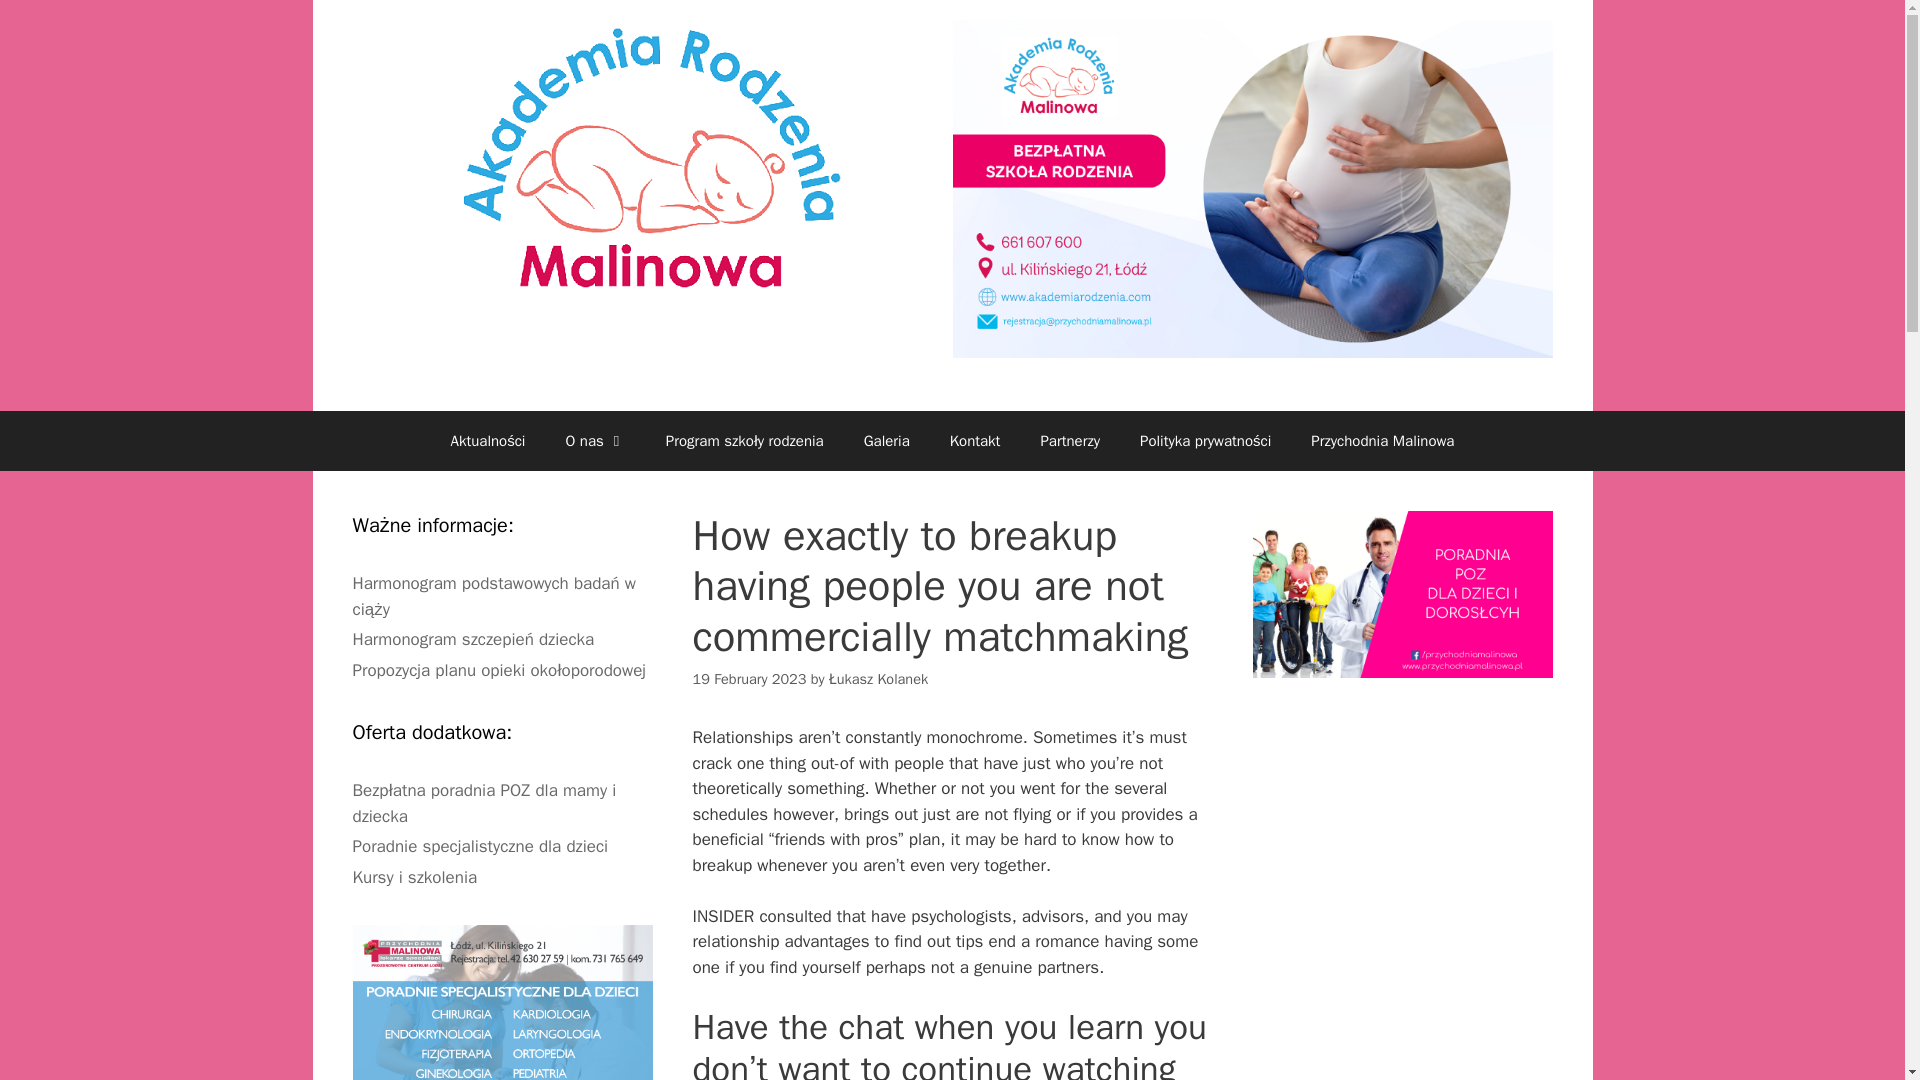 The height and width of the screenshot is (1080, 1920). Describe the element at coordinates (975, 440) in the screenshot. I see `Kontakt` at that location.